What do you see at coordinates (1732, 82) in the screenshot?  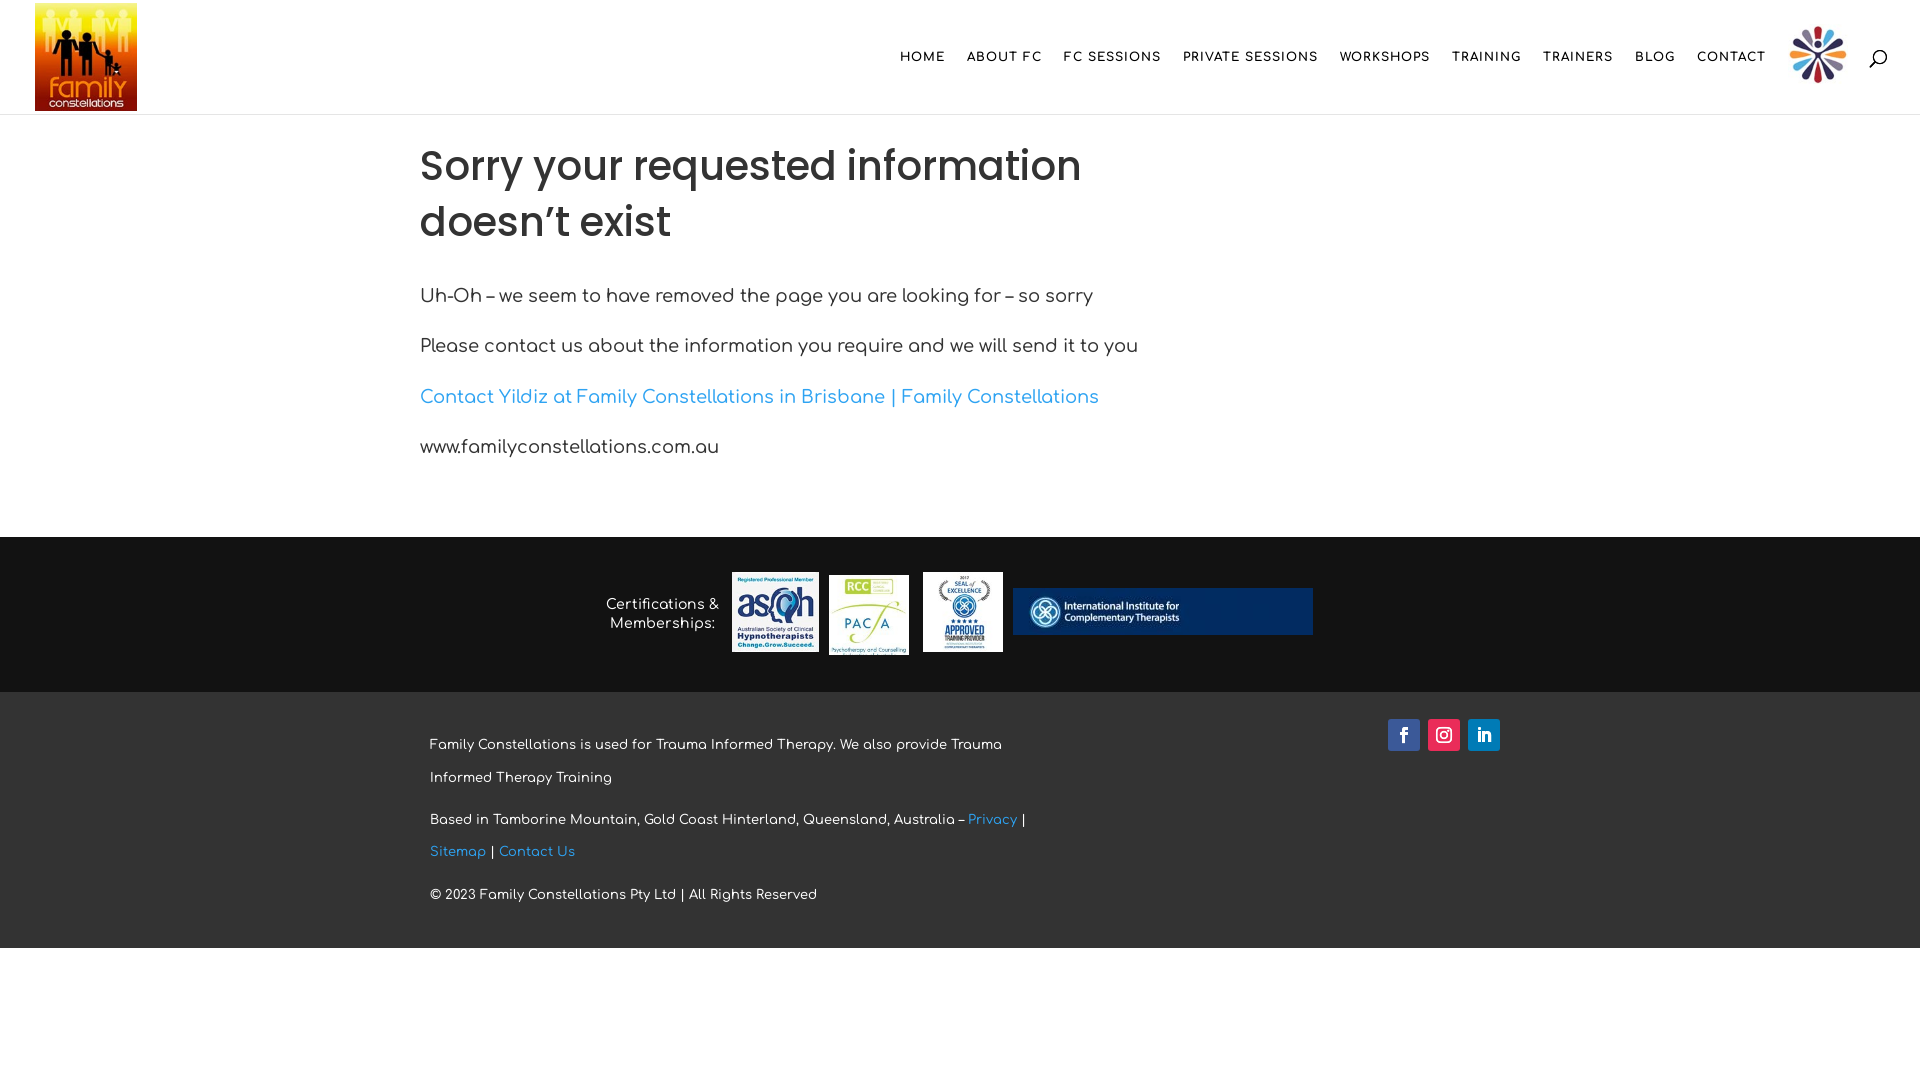 I see `CONTACT` at bounding box center [1732, 82].